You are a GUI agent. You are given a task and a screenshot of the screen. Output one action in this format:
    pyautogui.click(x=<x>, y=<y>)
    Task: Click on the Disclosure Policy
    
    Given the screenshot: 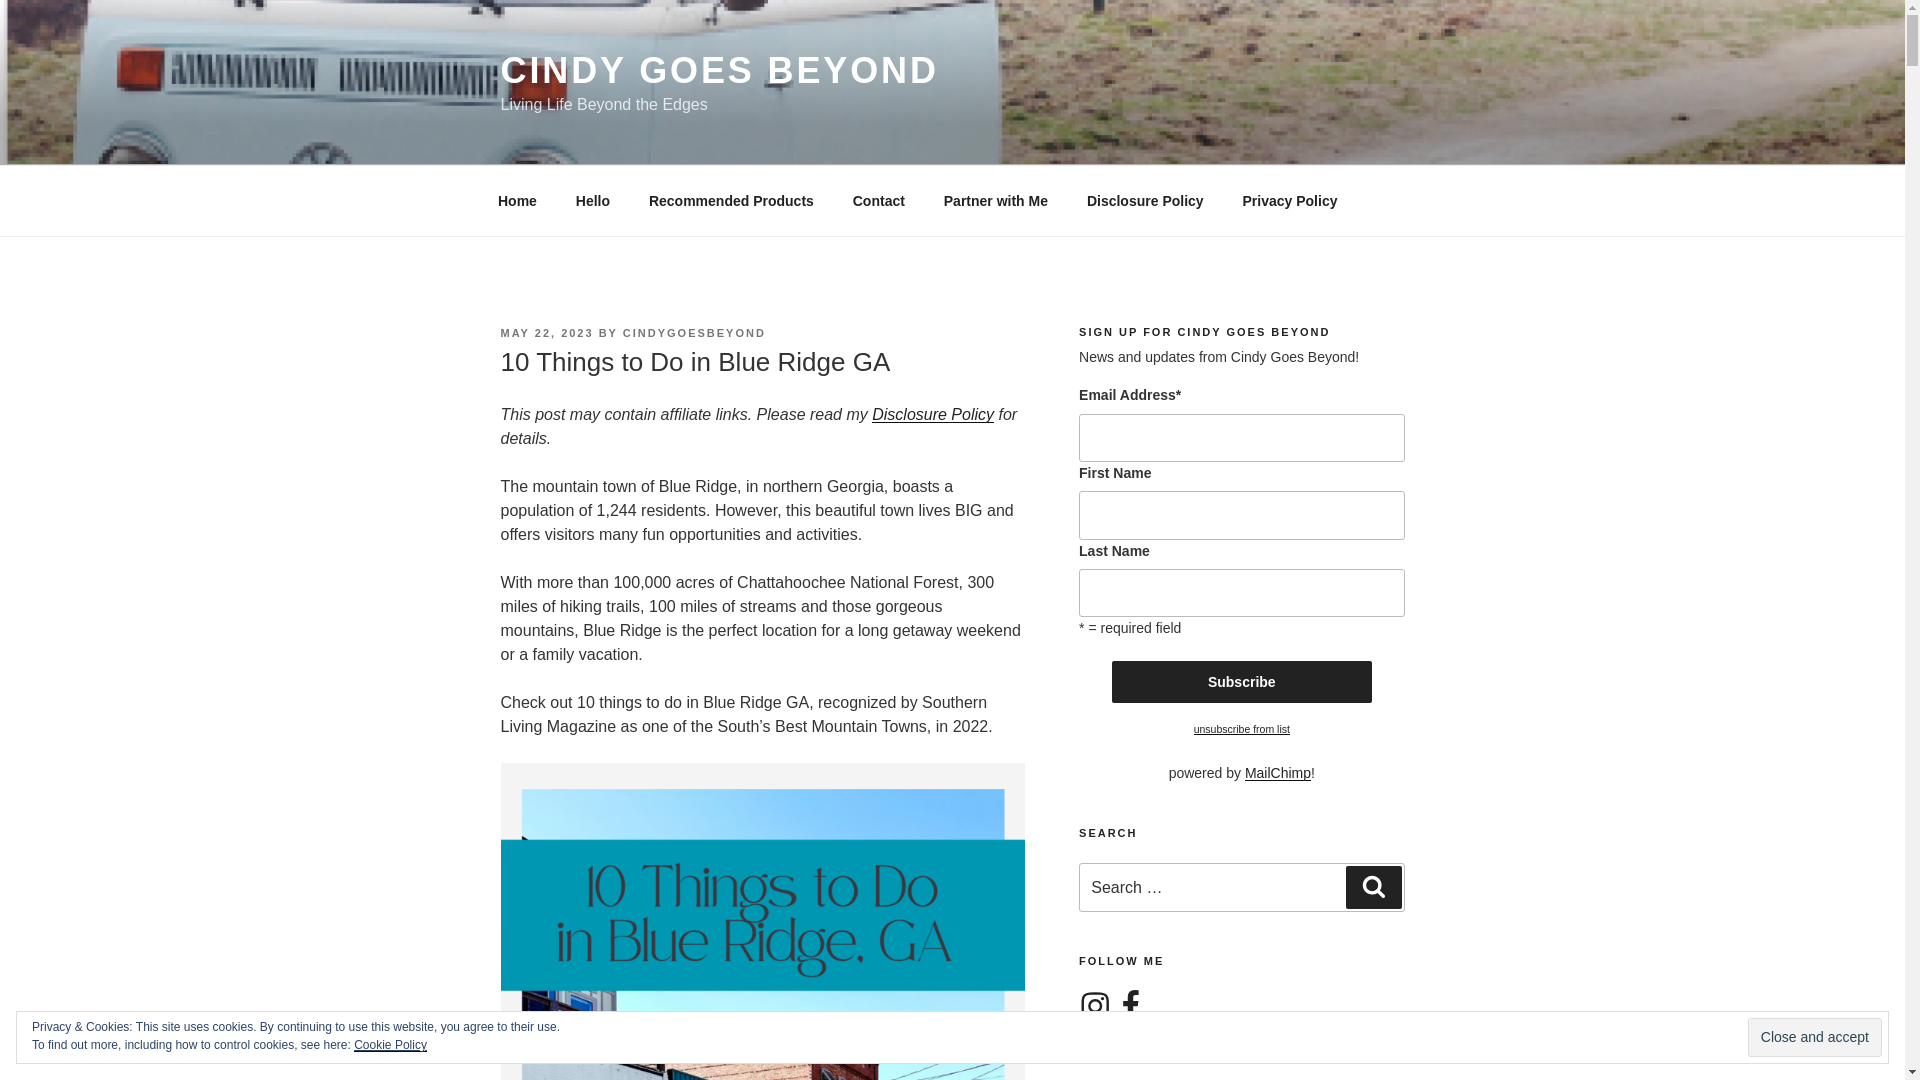 What is the action you would take?
    pyautogui.click(x=932, y=414)
    